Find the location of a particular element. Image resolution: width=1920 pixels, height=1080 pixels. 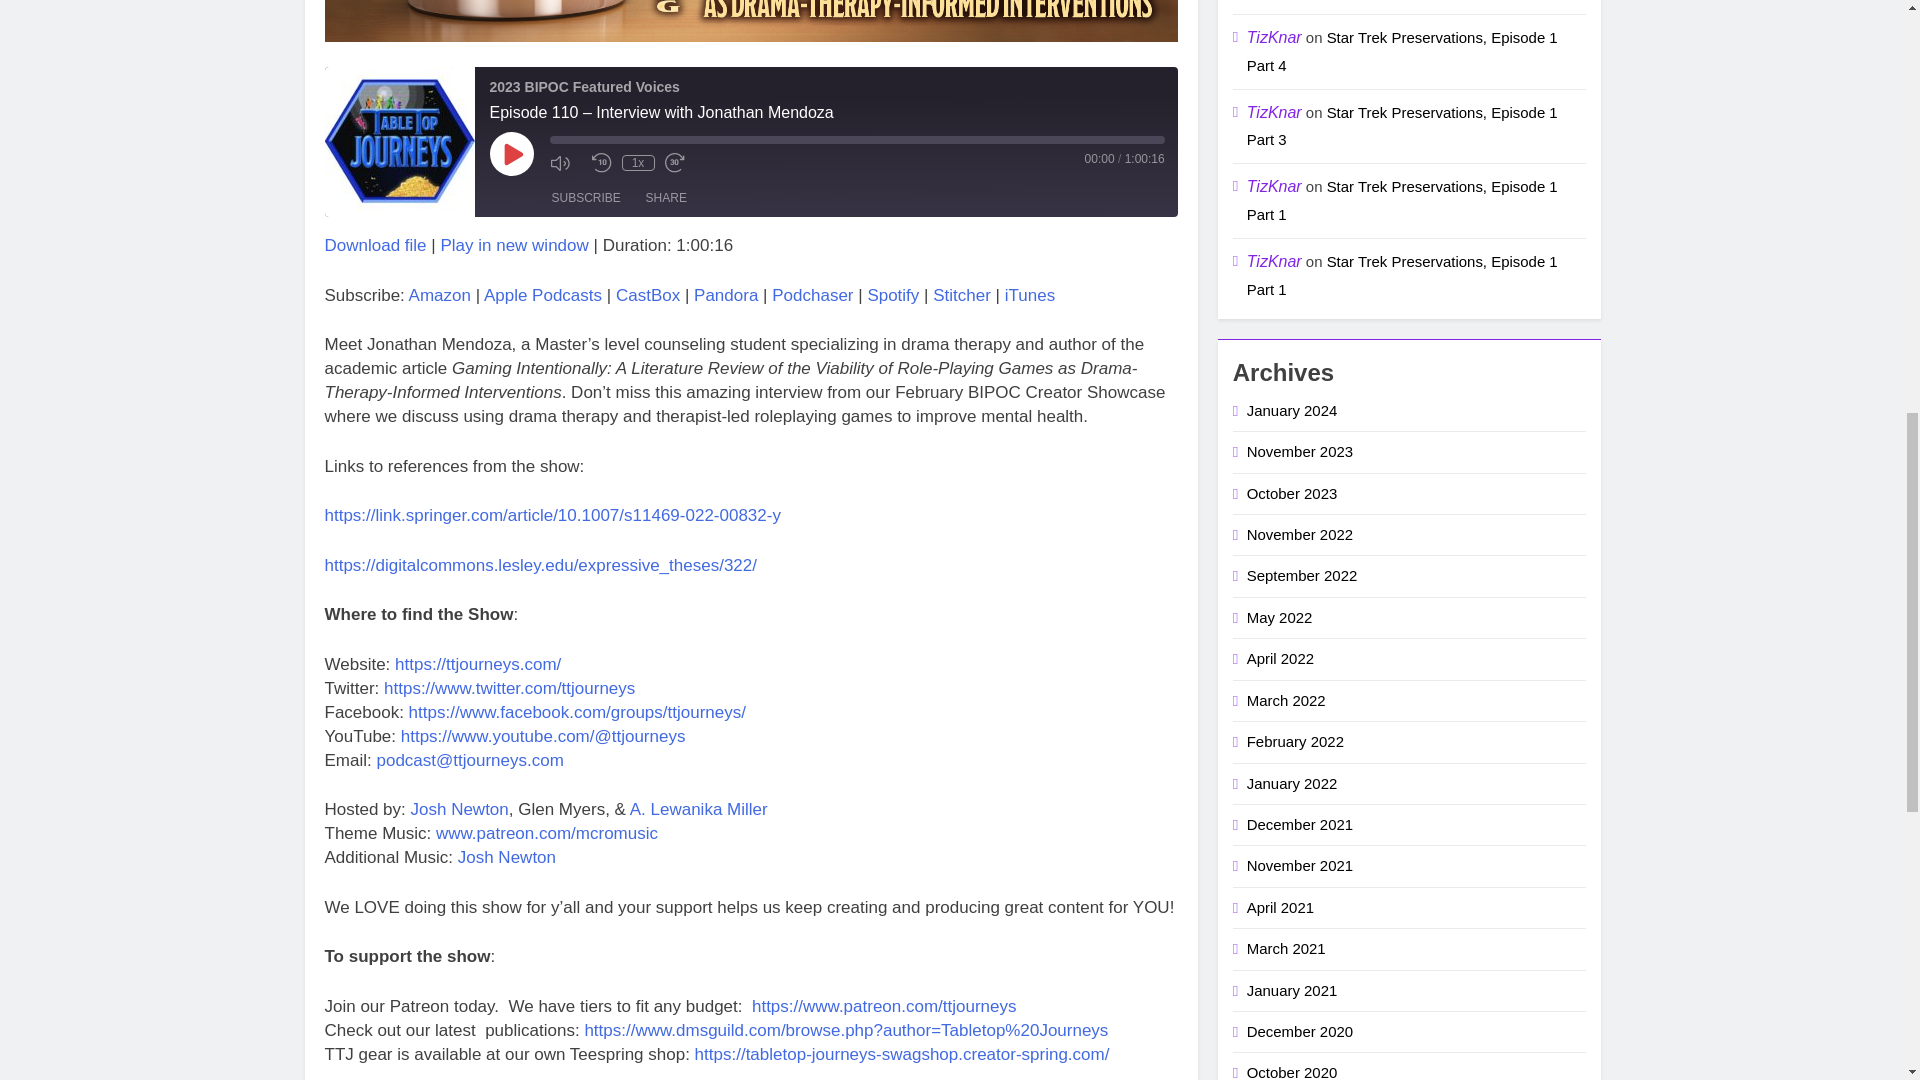

Fast Forward 30 seconds is located at coordinates (680, 162).